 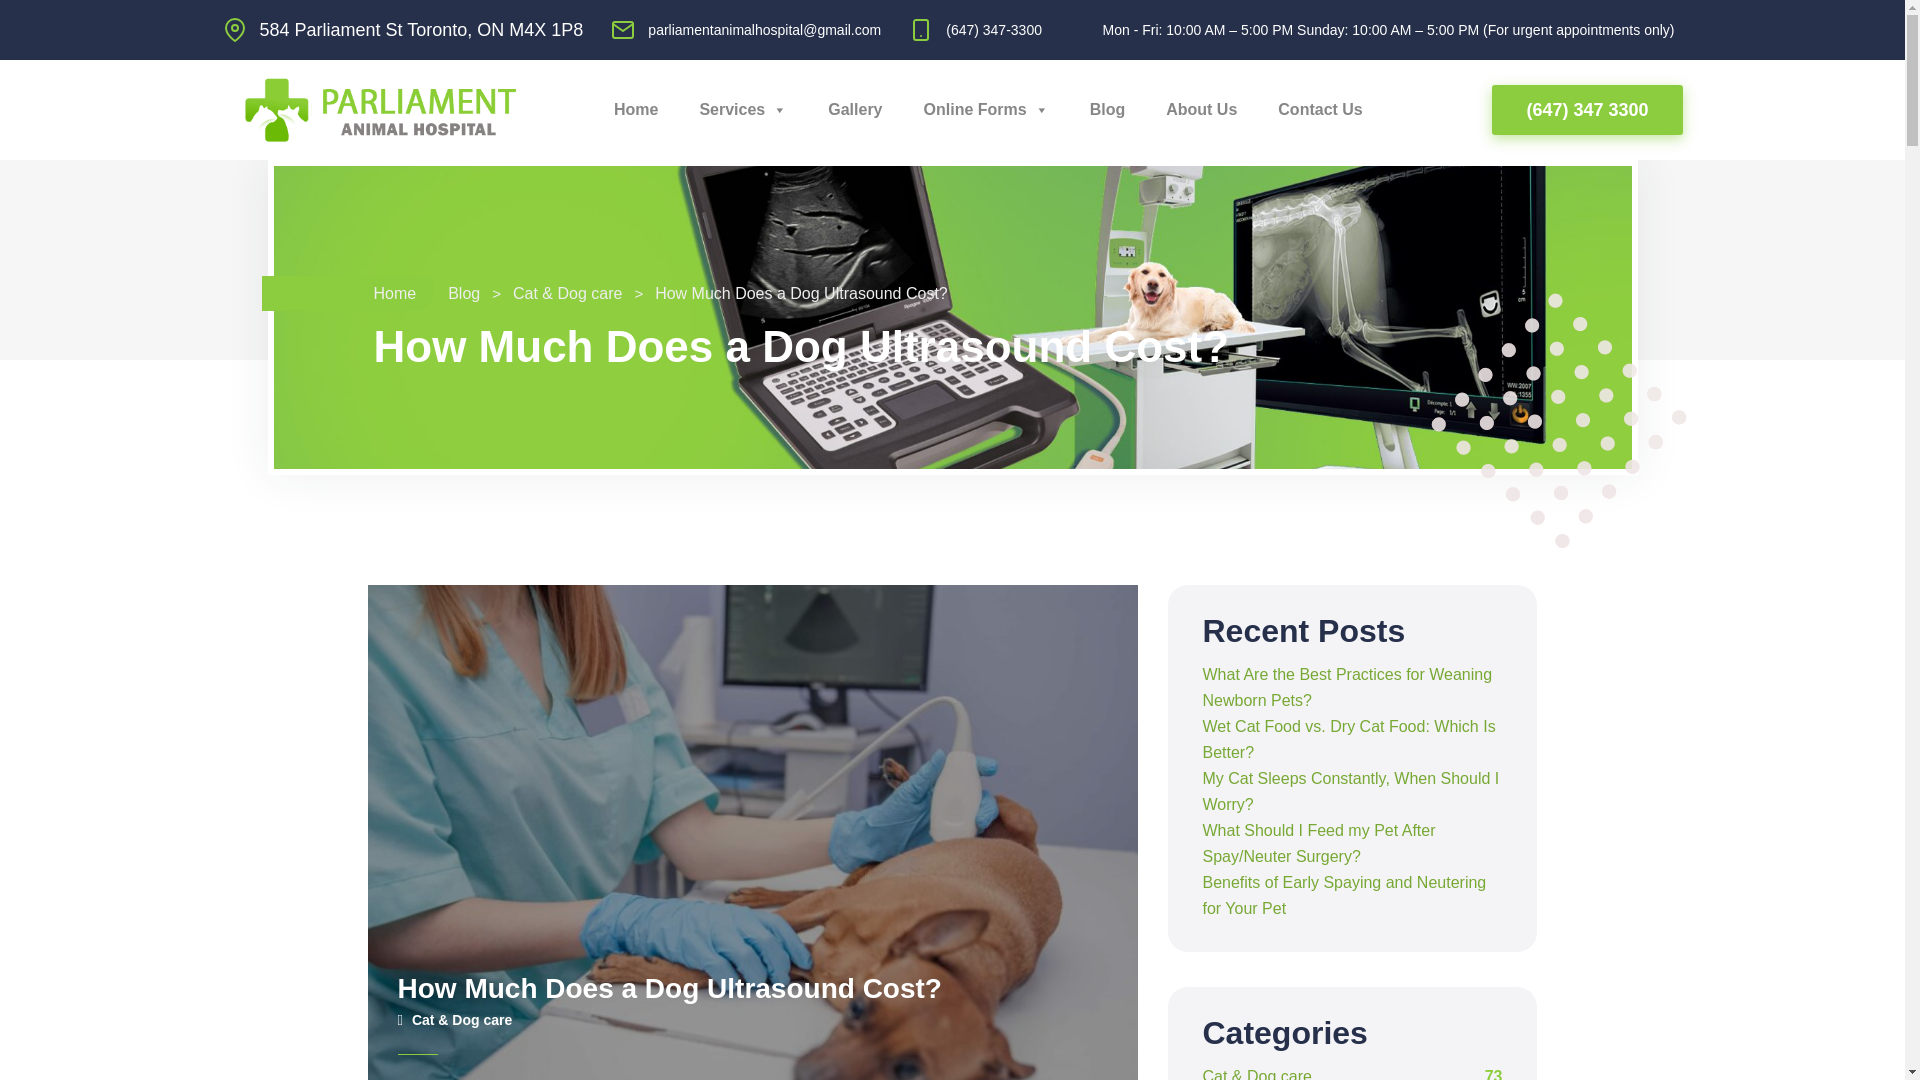 What do you see at coordinates (380, 108) in the screenshot?
I see `Parliament Animal Hospital` at bounding box center [380, 108].